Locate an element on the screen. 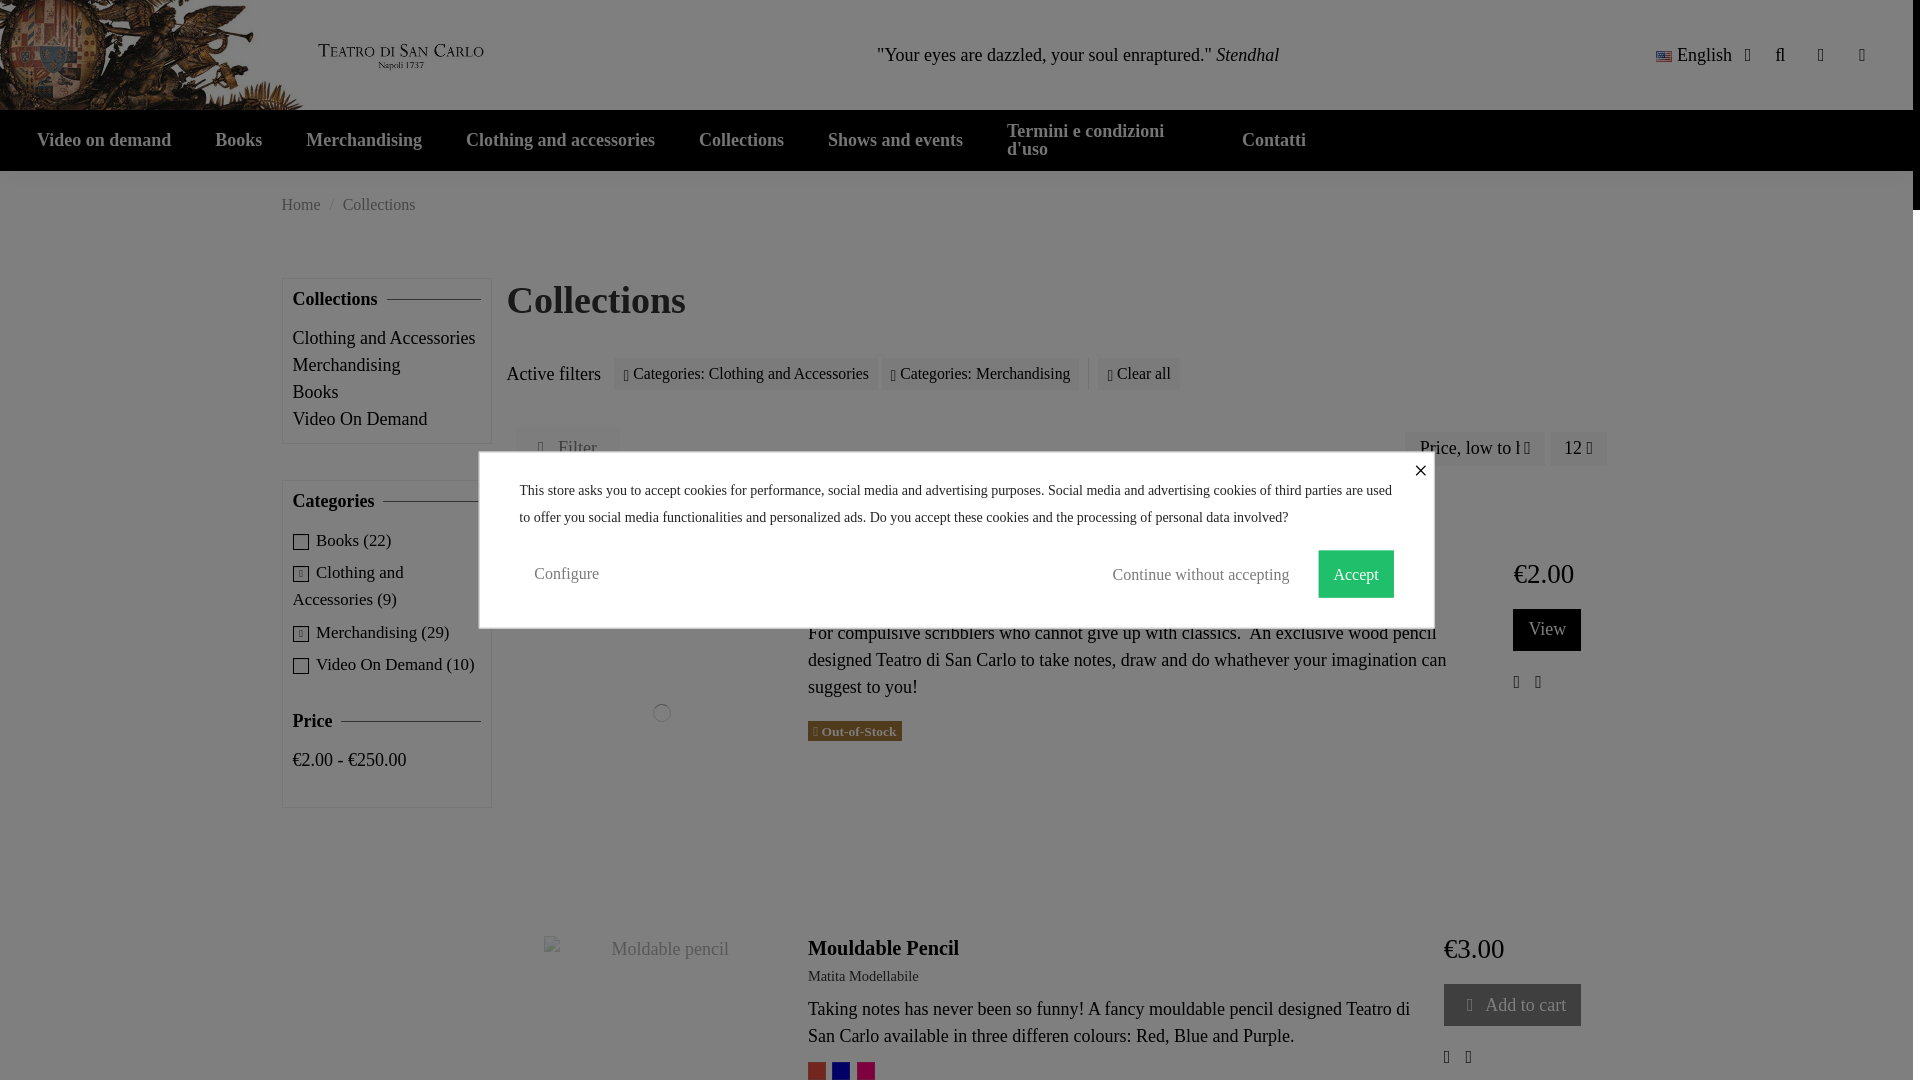 Image resolution: width=1920 pixels, height=1080 pixels. Home is located at coordinates (301, 204).